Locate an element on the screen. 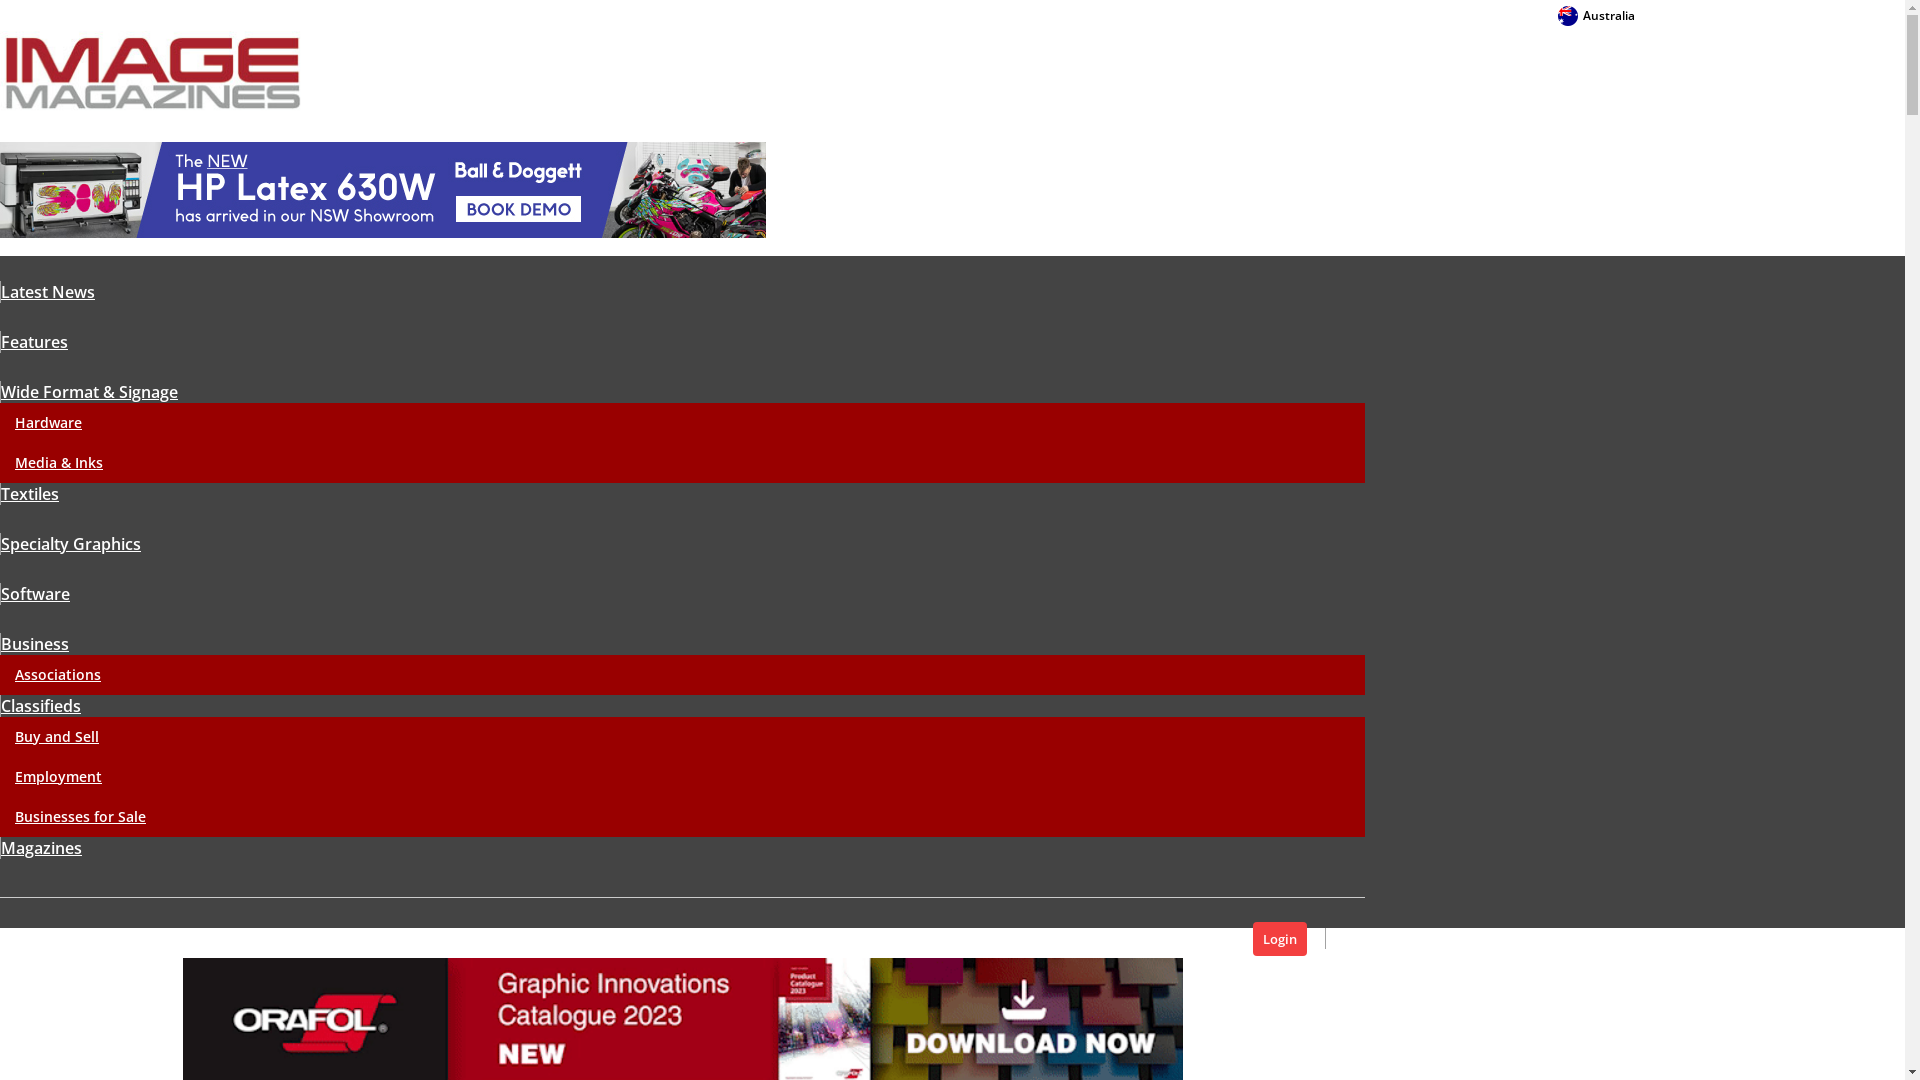 The height and width of the screenshot is (1080, 1920). Media & Inks is located at coordinates (59, 462).